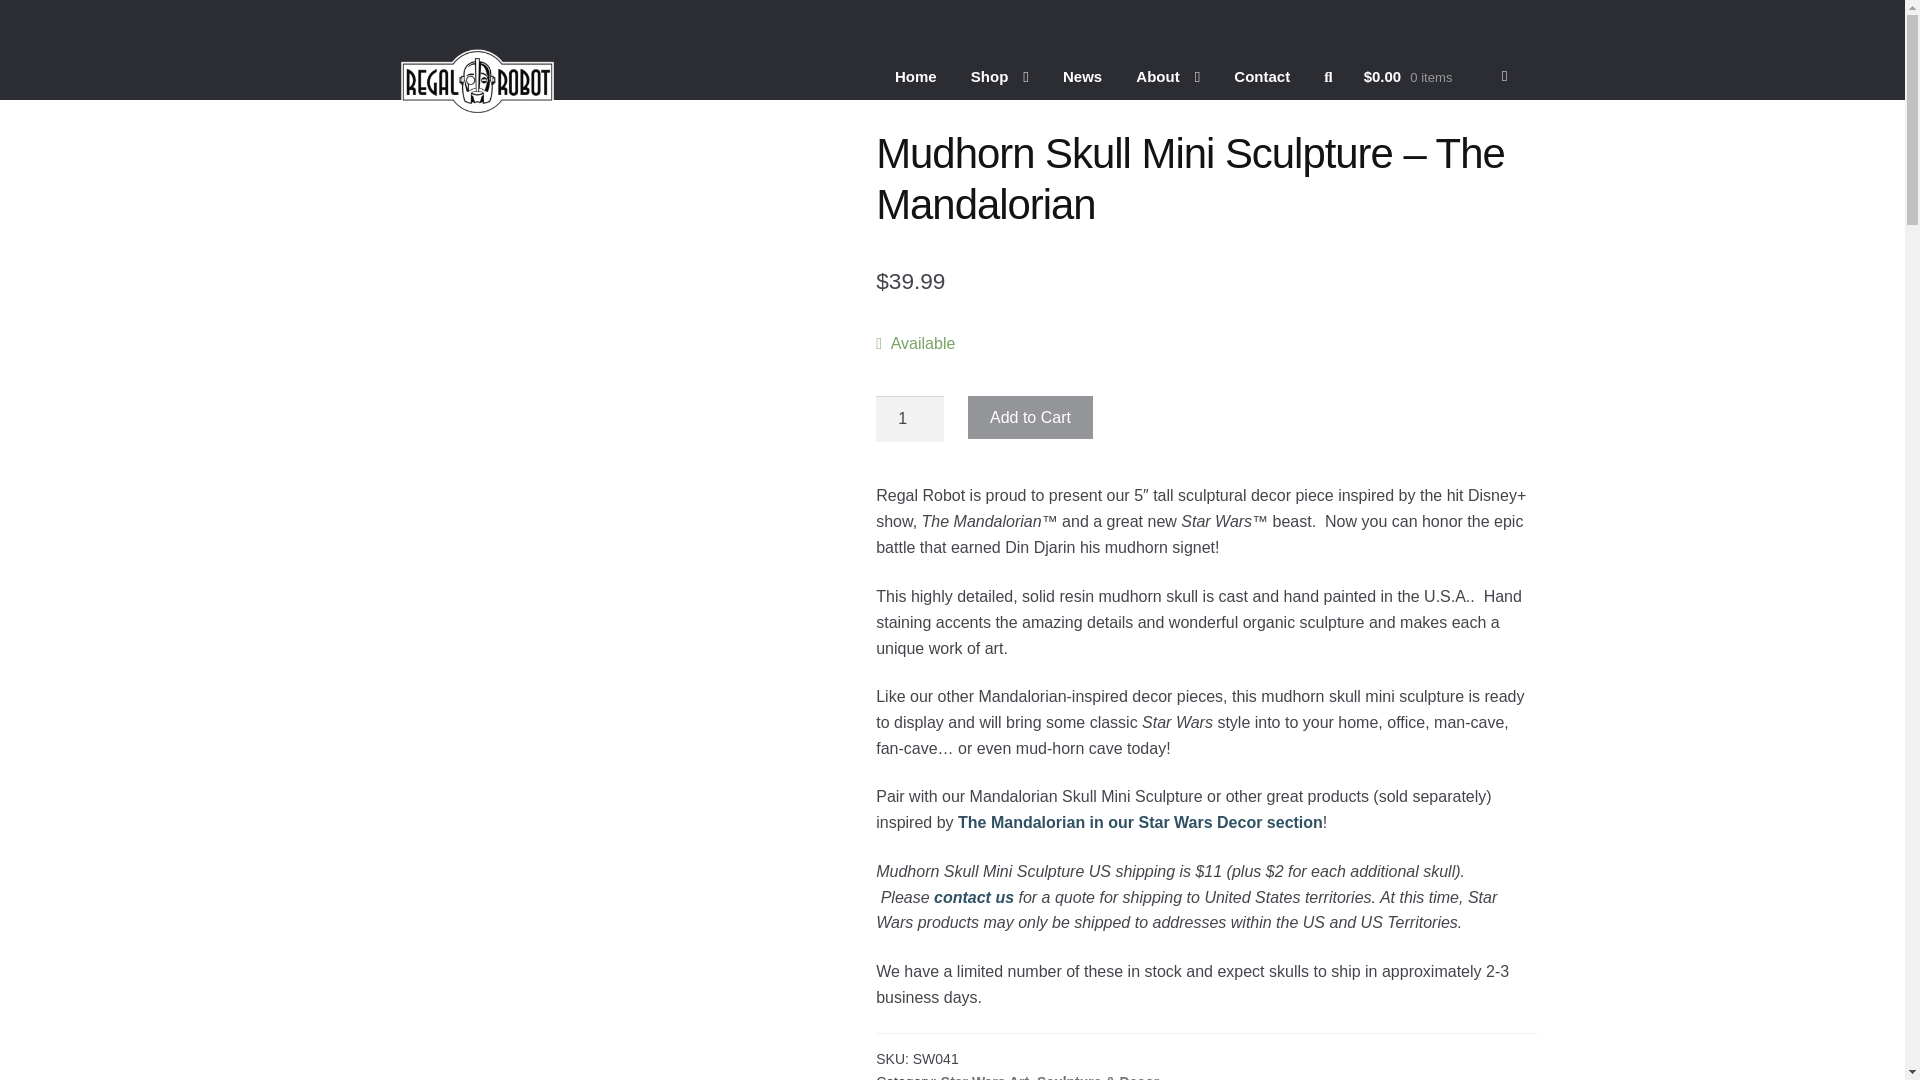 Image resolution: width=1920 pixels, height=1080 pixels. I want to click on View your shopping cart, so click(1435, 76).